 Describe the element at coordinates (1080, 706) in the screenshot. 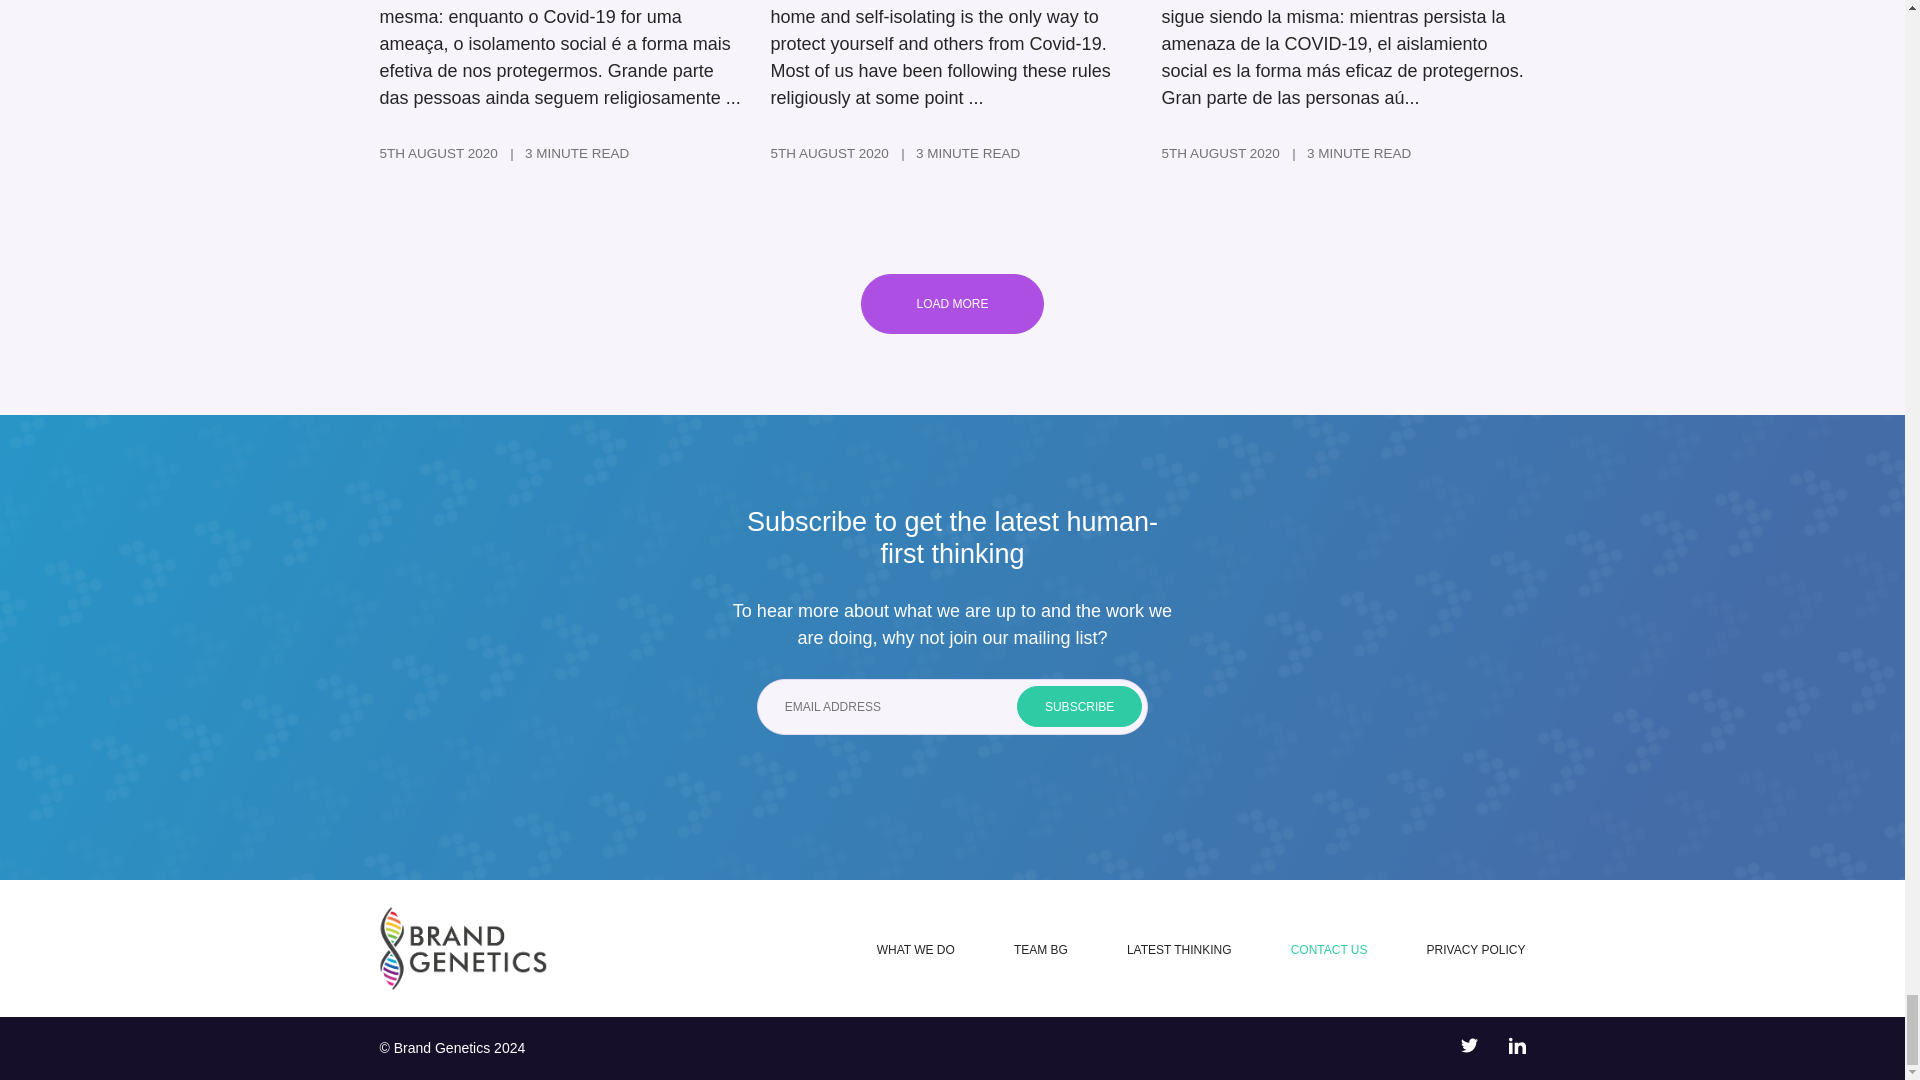

I see `Subscribe` at that location.